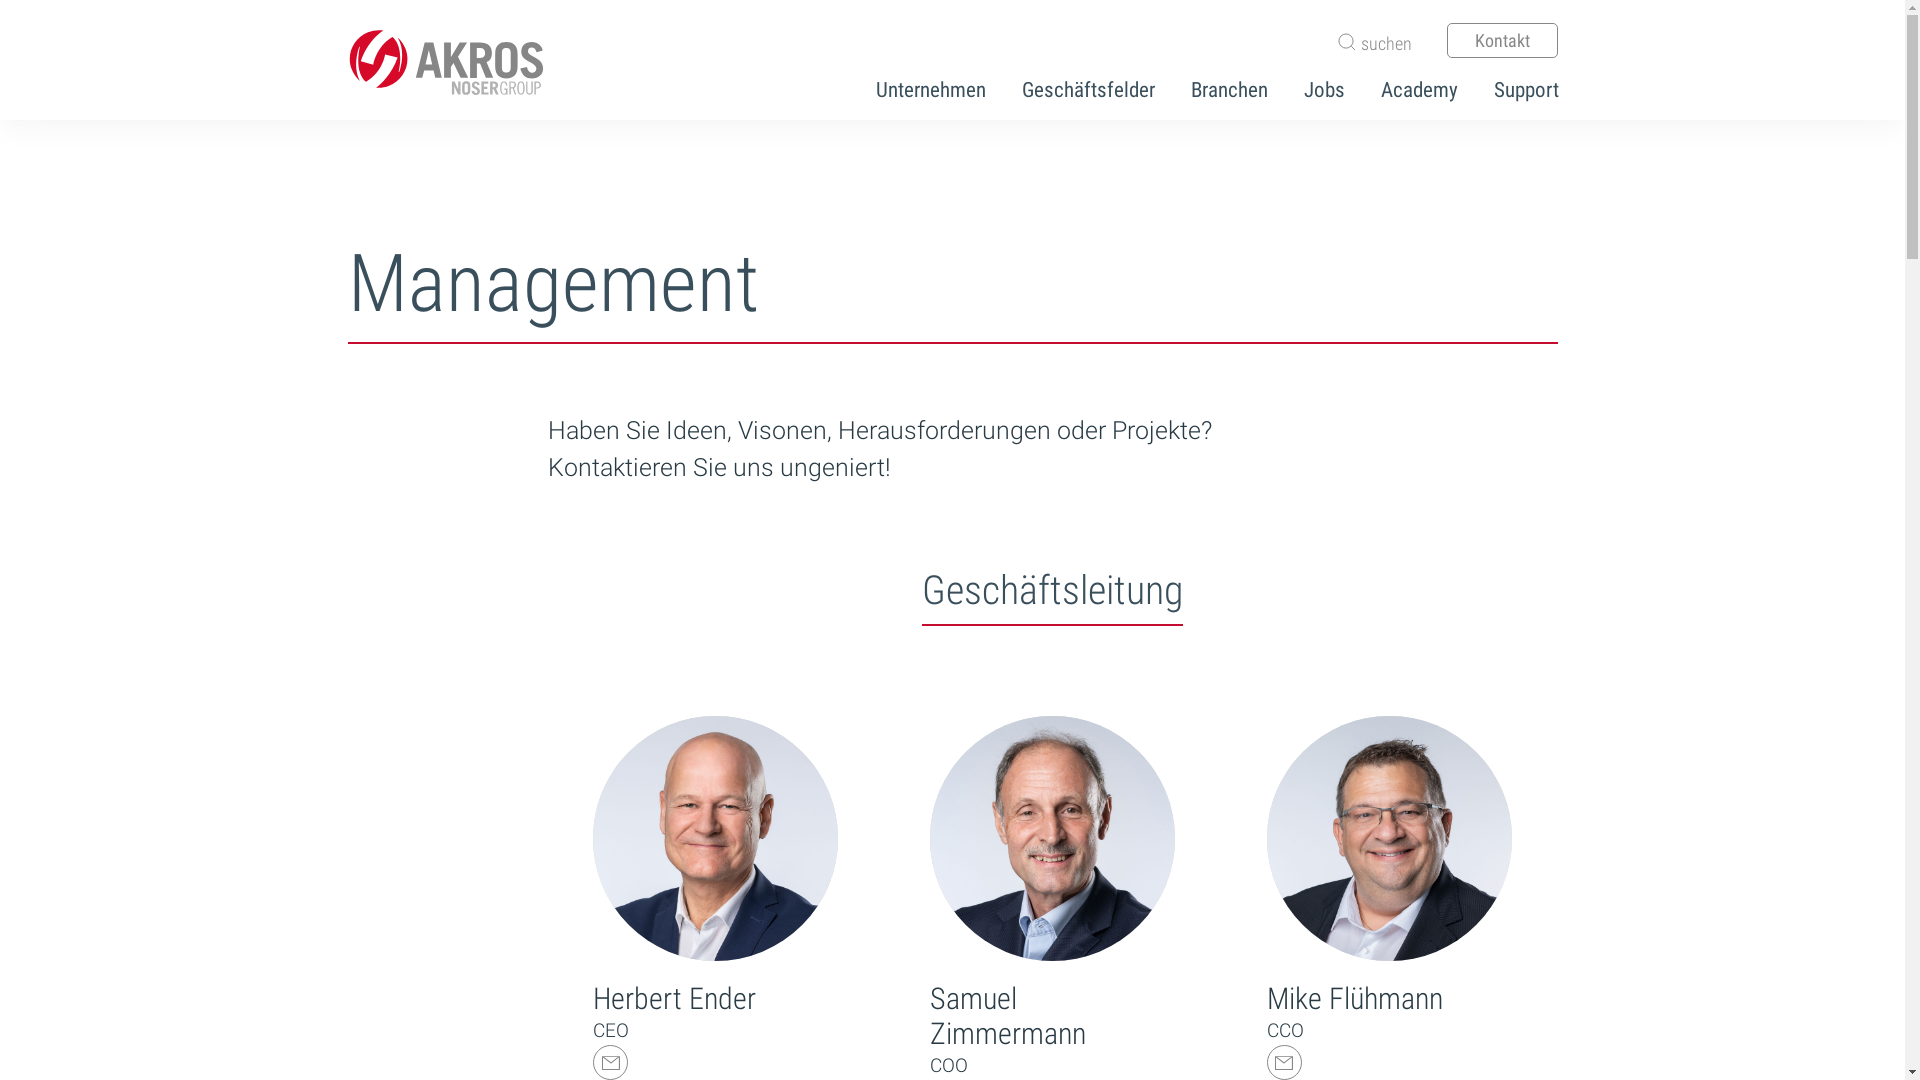  What do you see at coordinates (1214, 89) in the screenshot?
I see `Branchen` at bounding box center [1214, 89].